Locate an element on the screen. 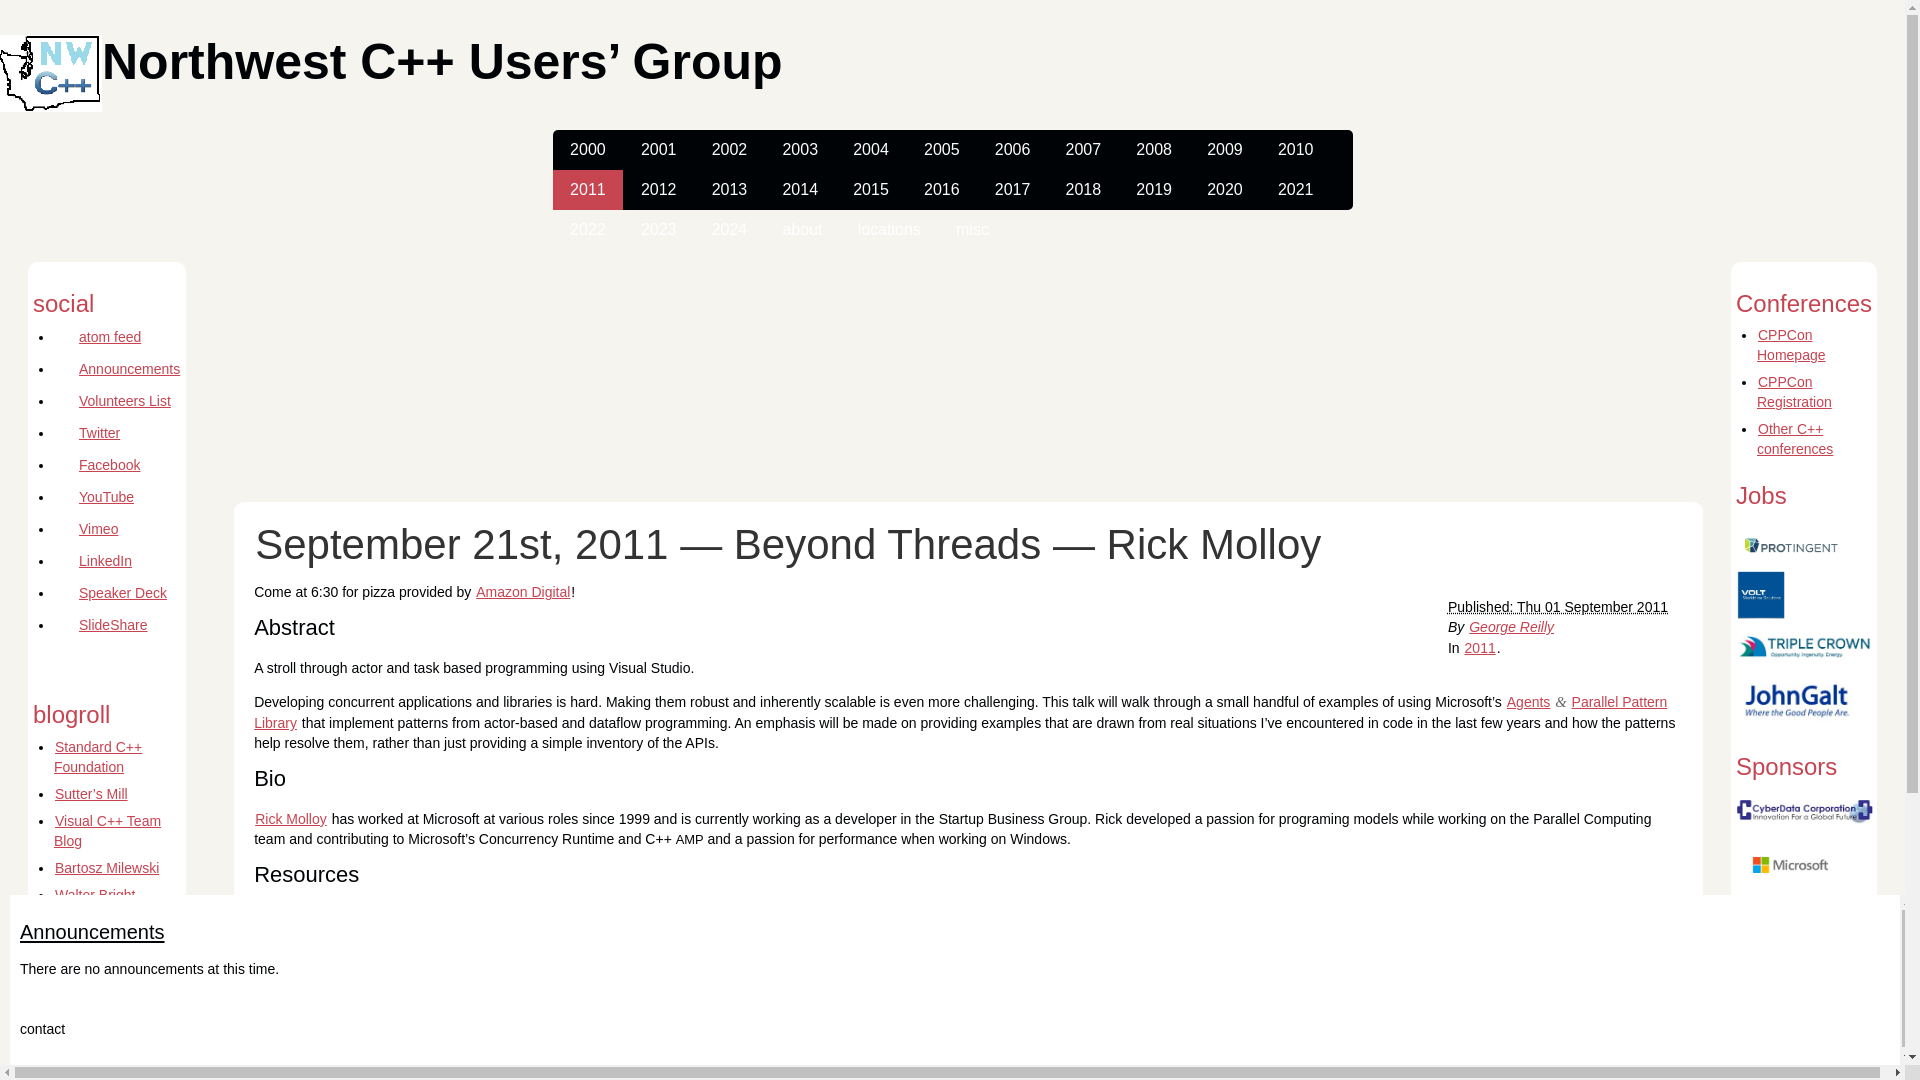 This screenshot has height=1080, width=1920. YouTube is located at coordinates (94, 497).